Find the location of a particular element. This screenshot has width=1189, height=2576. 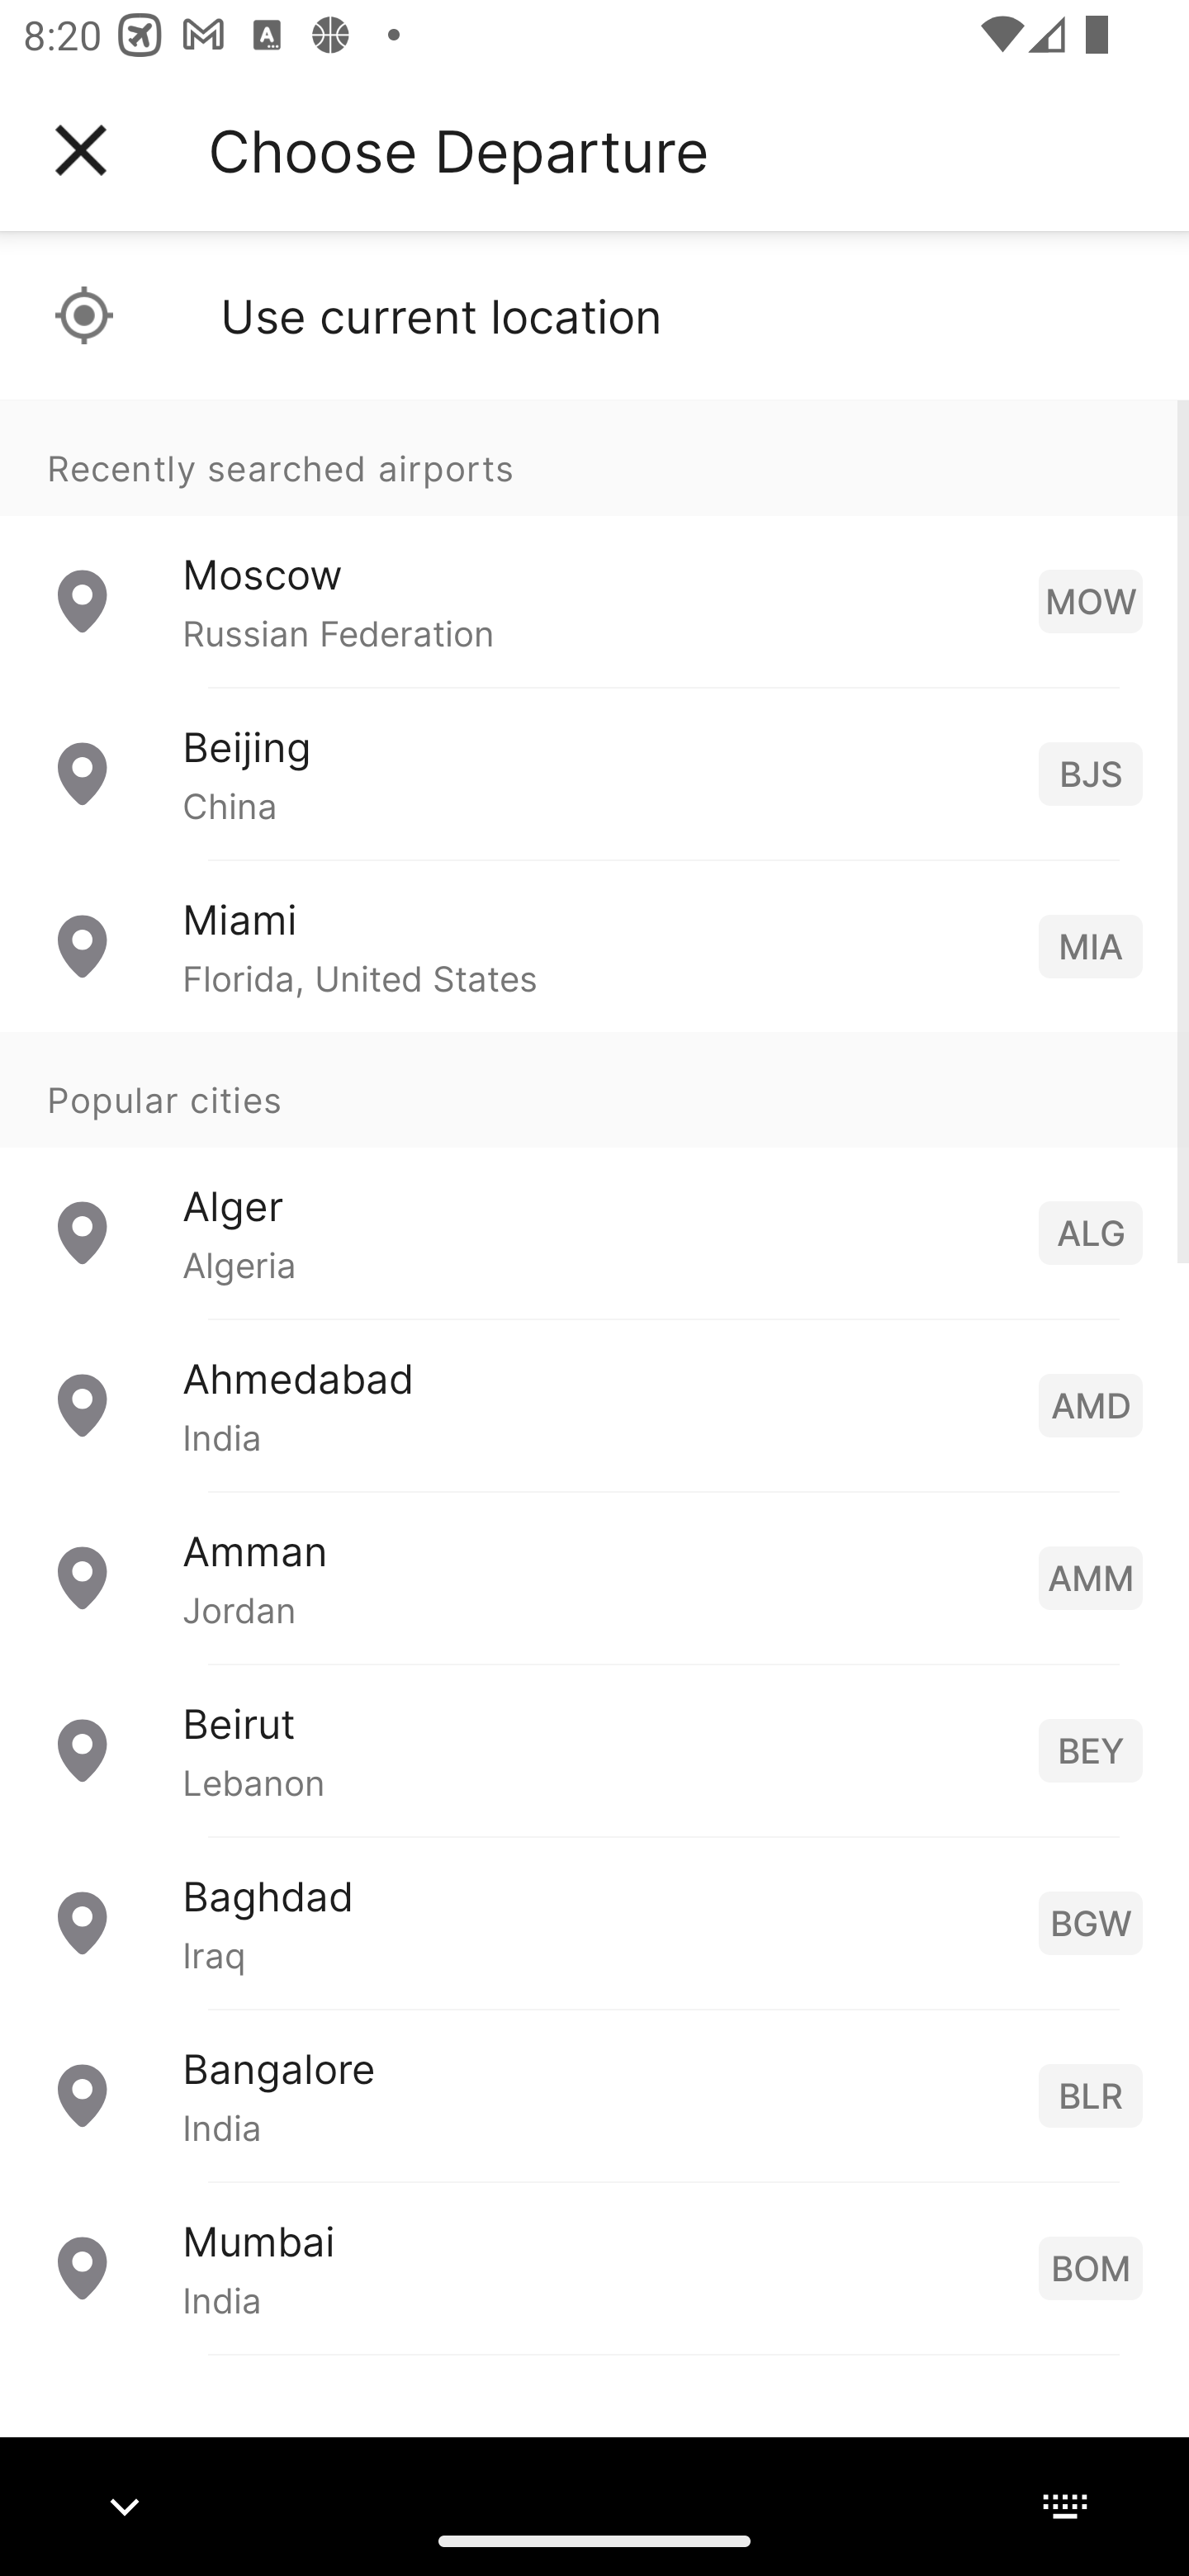

Beirut Lebanon BEY is located at coordinates (594, 1750).